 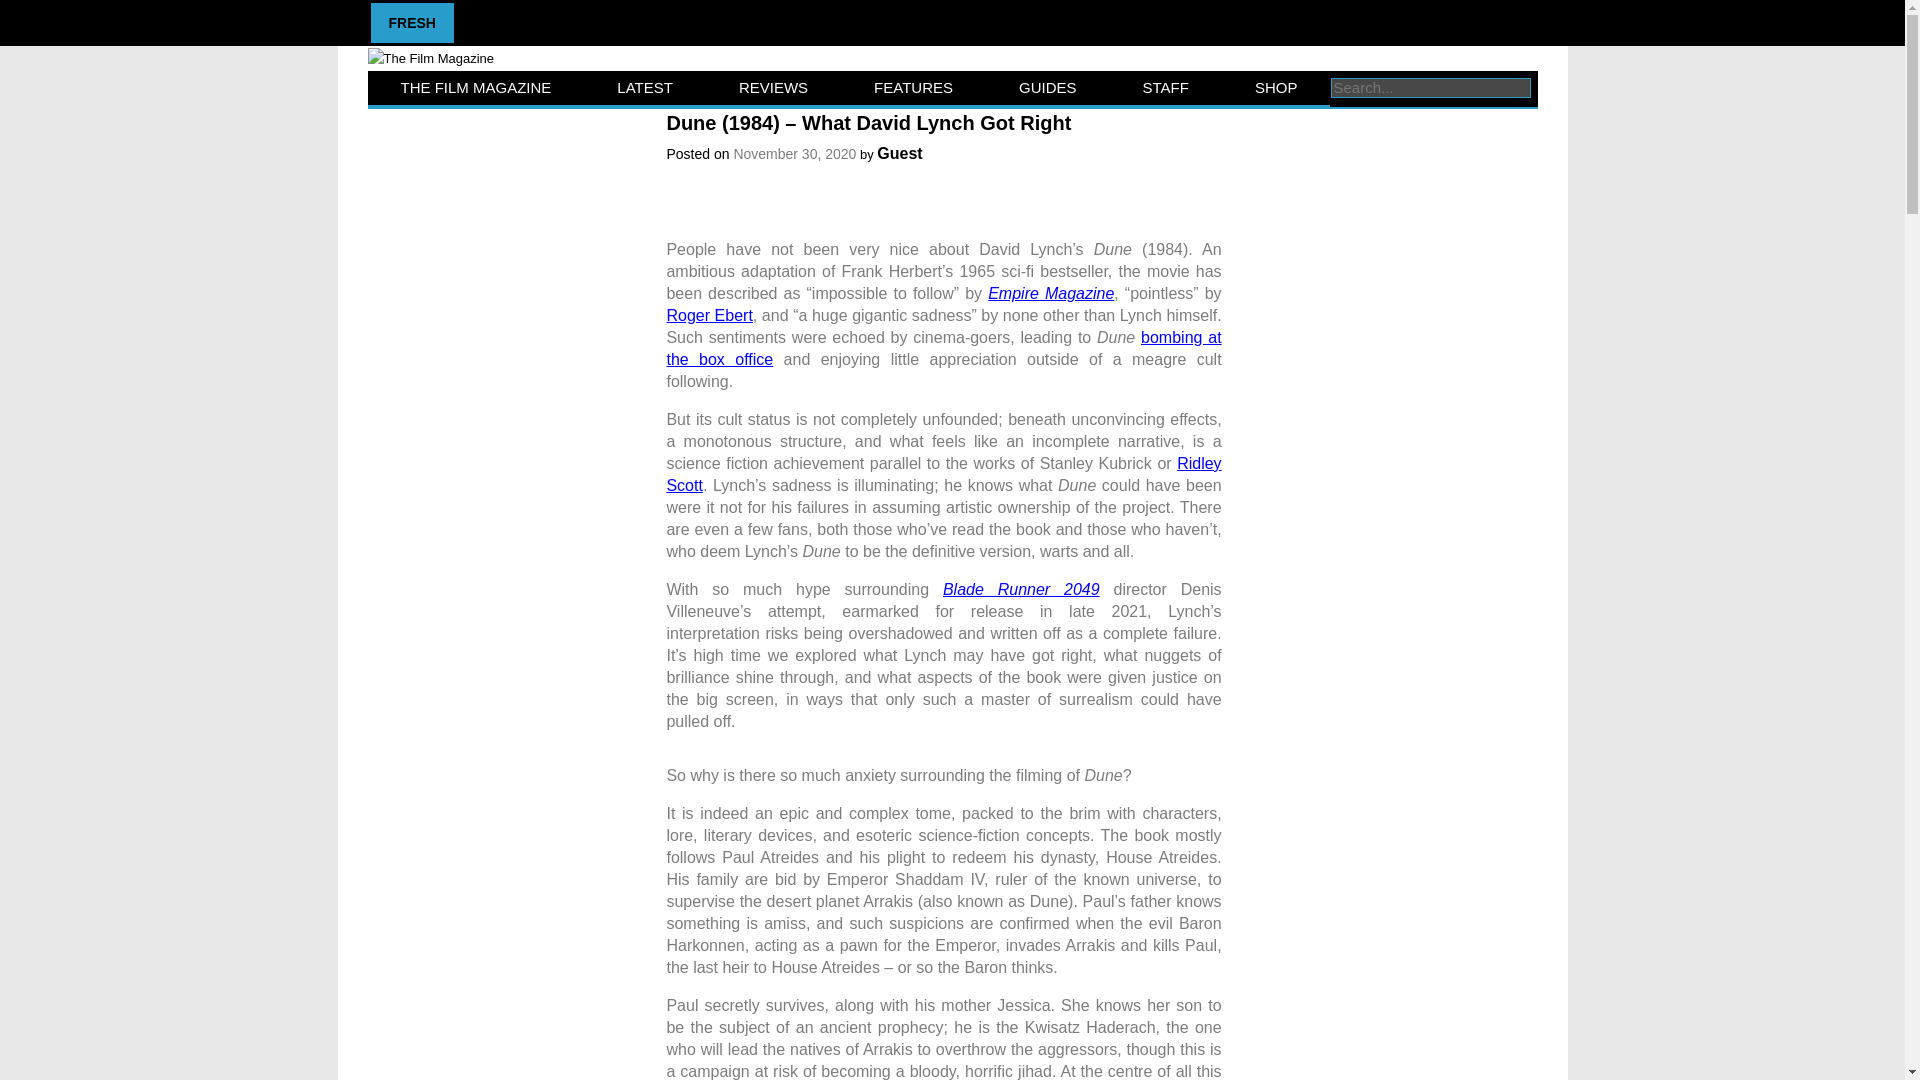 What do you see at coordinates (899, 153) in the screenshot?
I see `Guest` at bounding box center [899, 153].